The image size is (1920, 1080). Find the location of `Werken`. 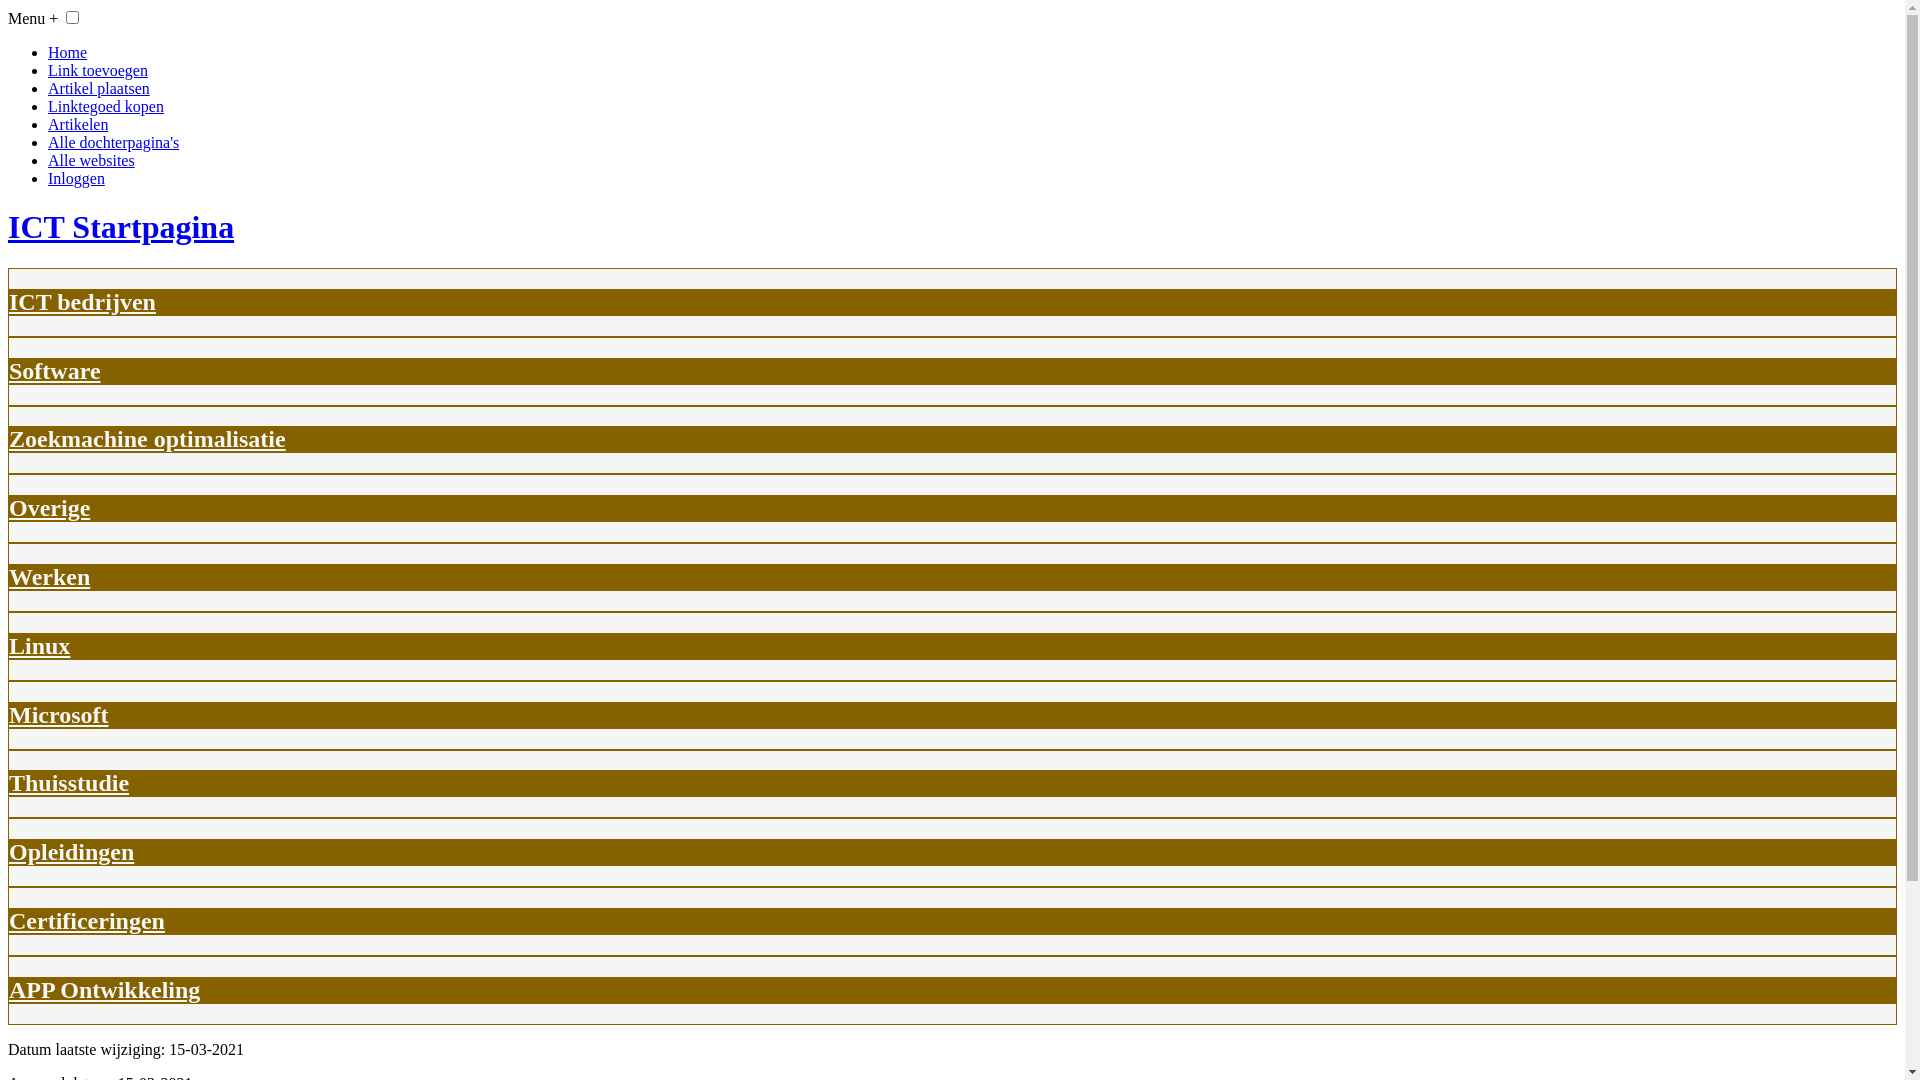

Werken is located at coordinates (50, 577).